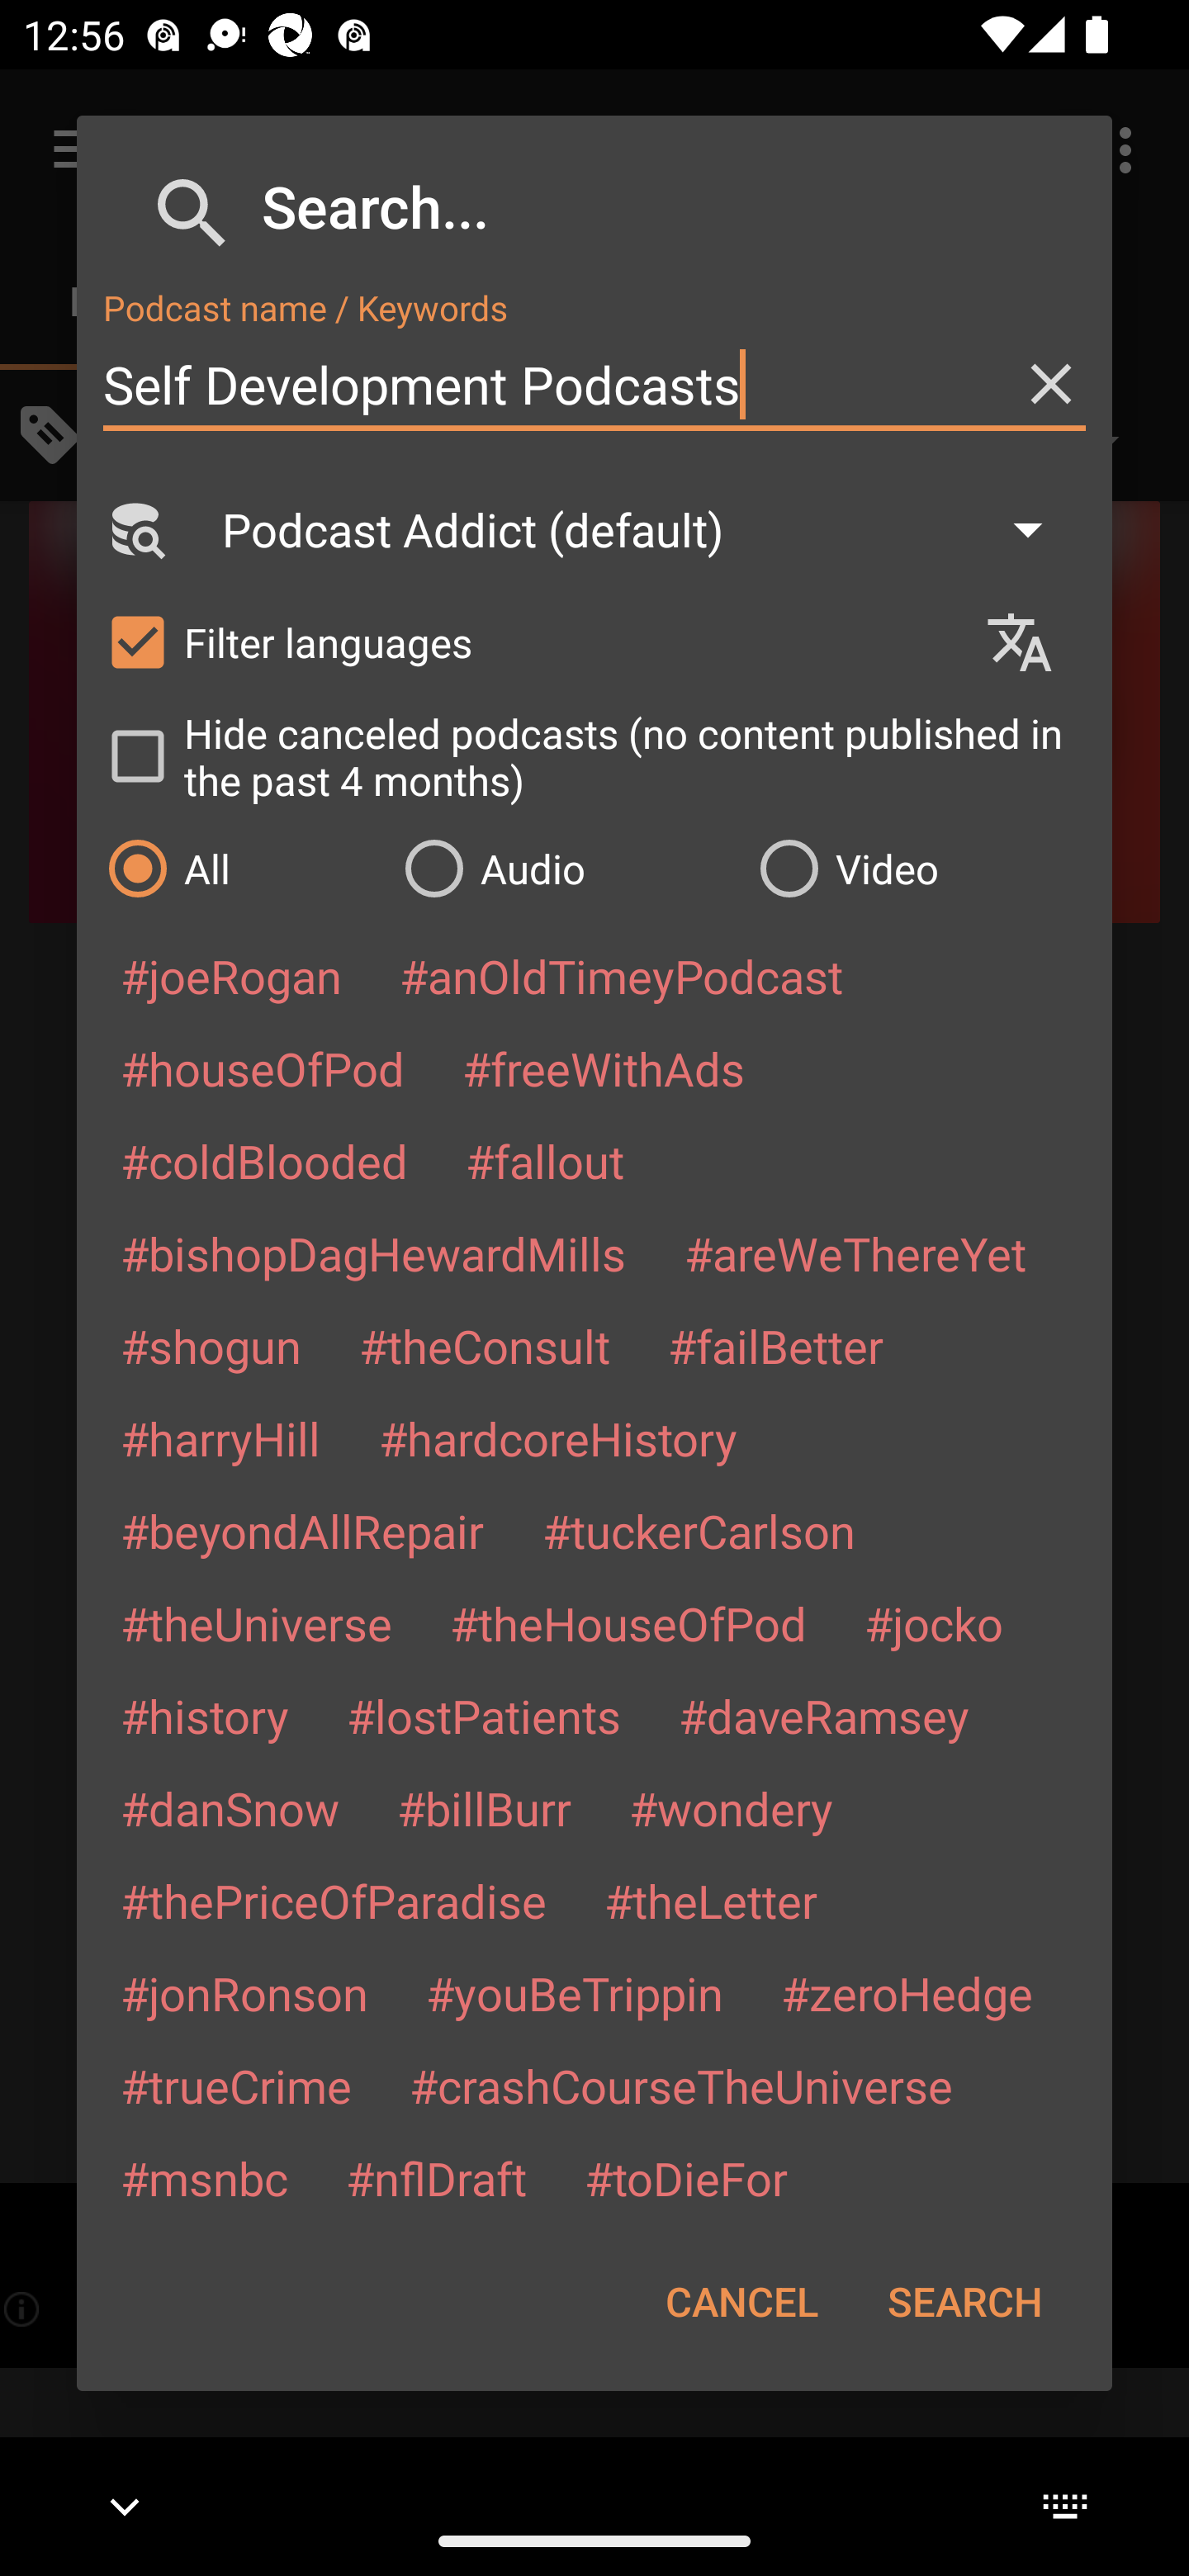 This screenshot has width=1189, height=2576. I want to click on #jonRonson, so click(244, 1993).